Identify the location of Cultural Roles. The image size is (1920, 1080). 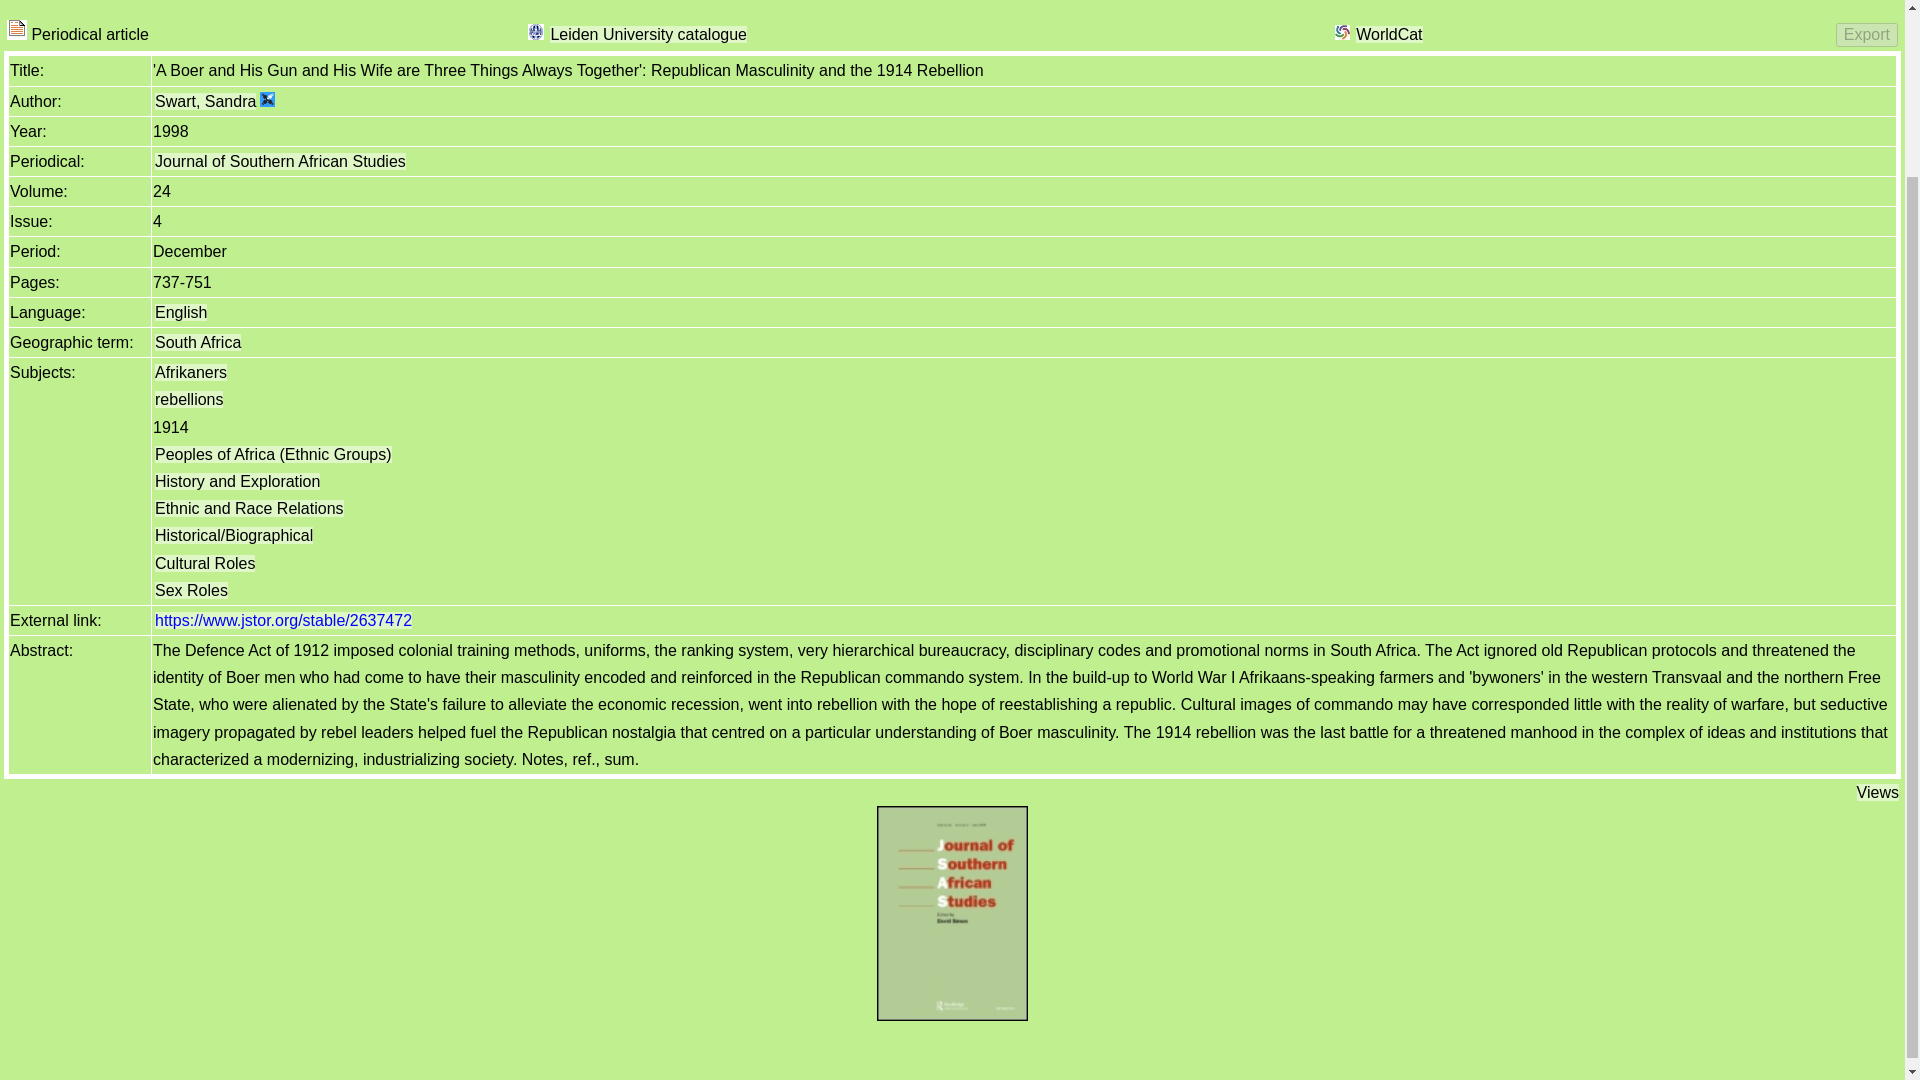
(205, 564).